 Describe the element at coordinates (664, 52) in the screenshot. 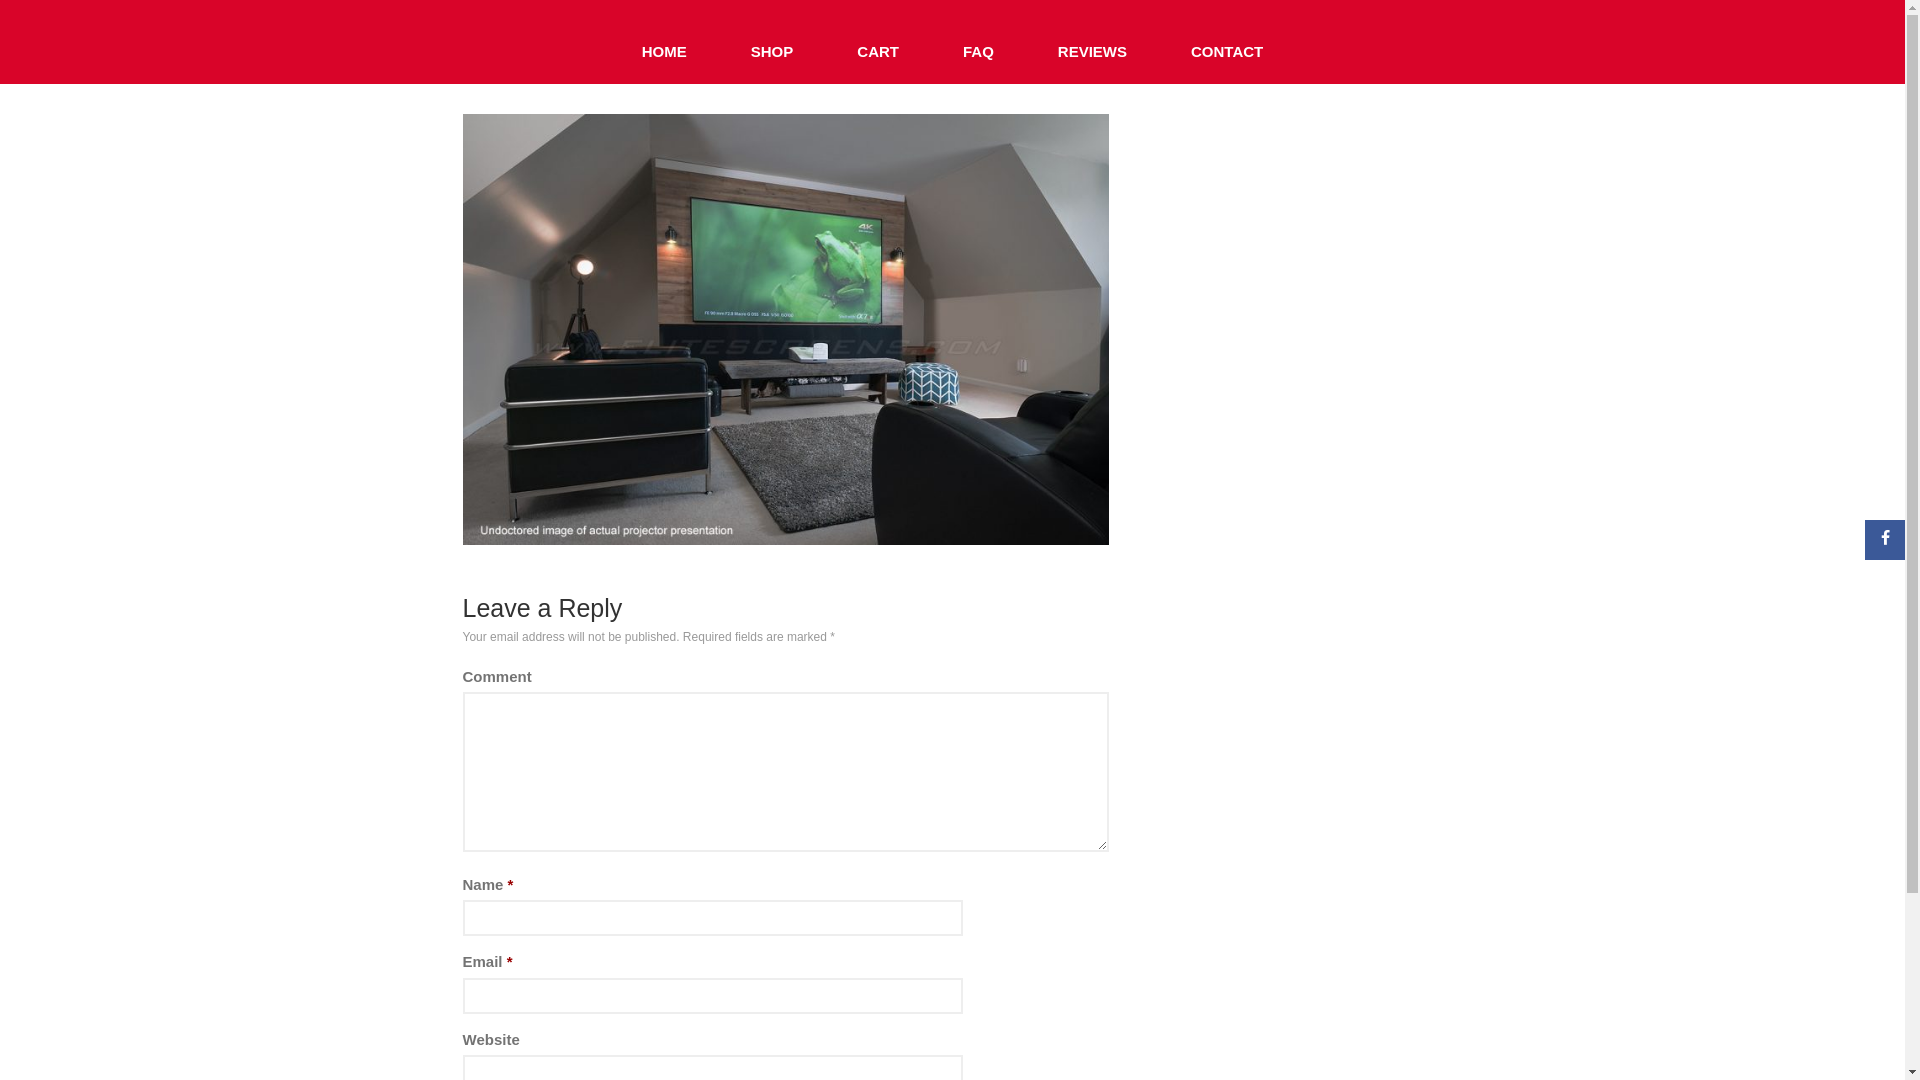

I see `HOME` at that location.